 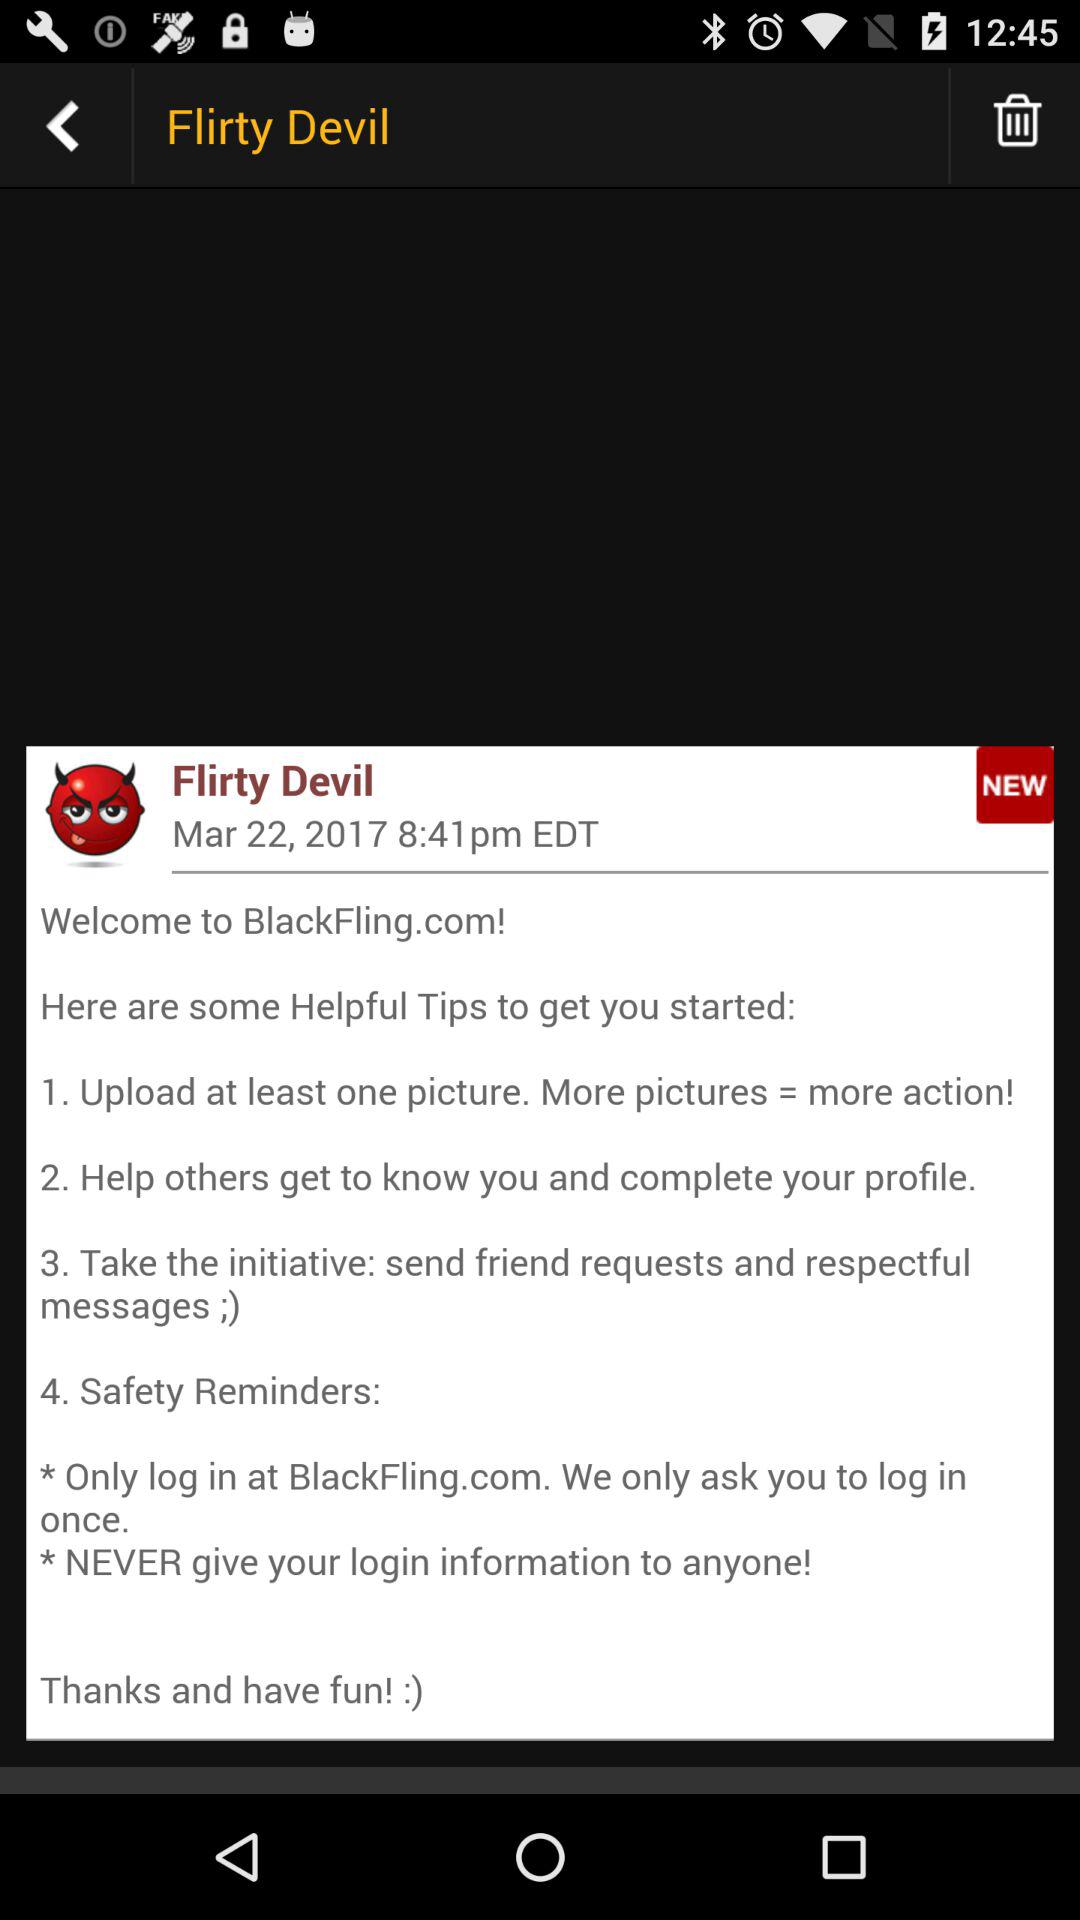 What do you see at coordinates (610, 832) in the screenshot?
I see `tap mar 22 2017 app` at bounding box center [610, 832].